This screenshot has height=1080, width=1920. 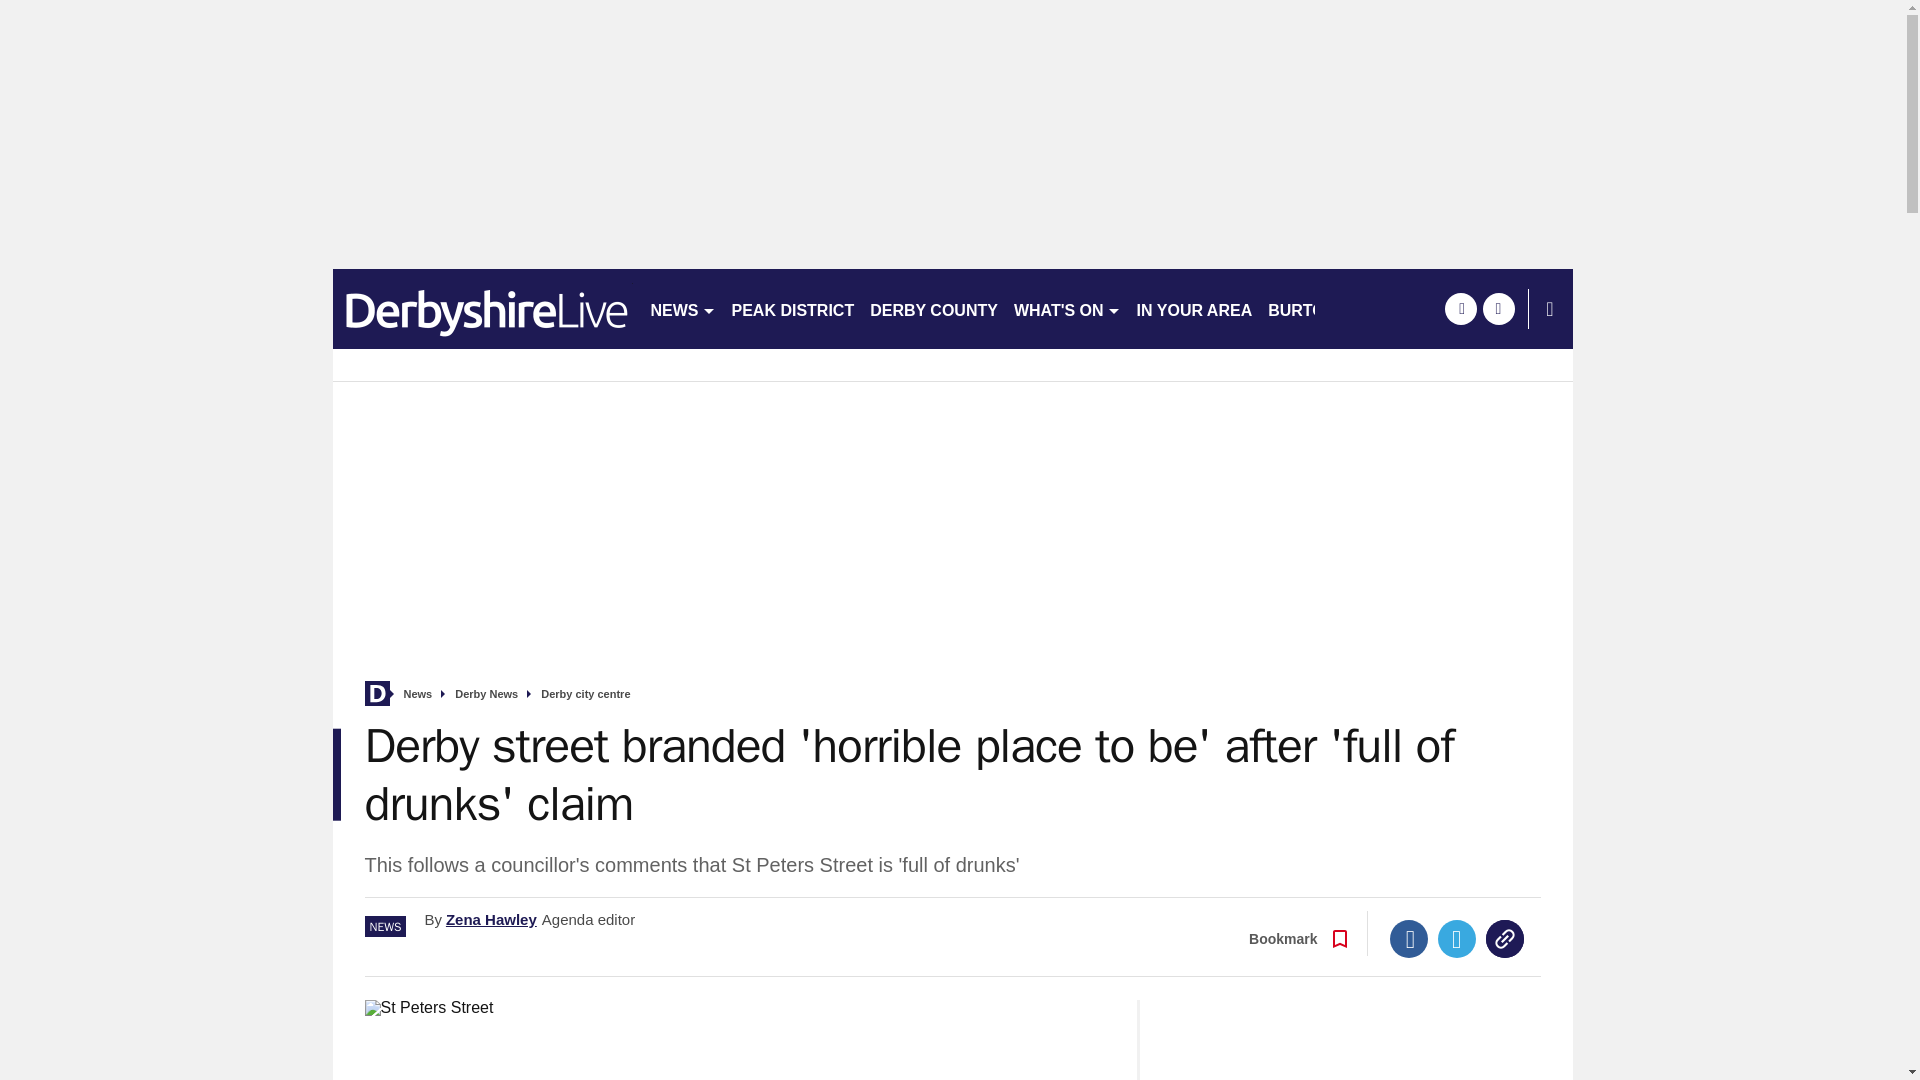 I want to click on IN YOUR AREA, so click(x=1194, y=308).